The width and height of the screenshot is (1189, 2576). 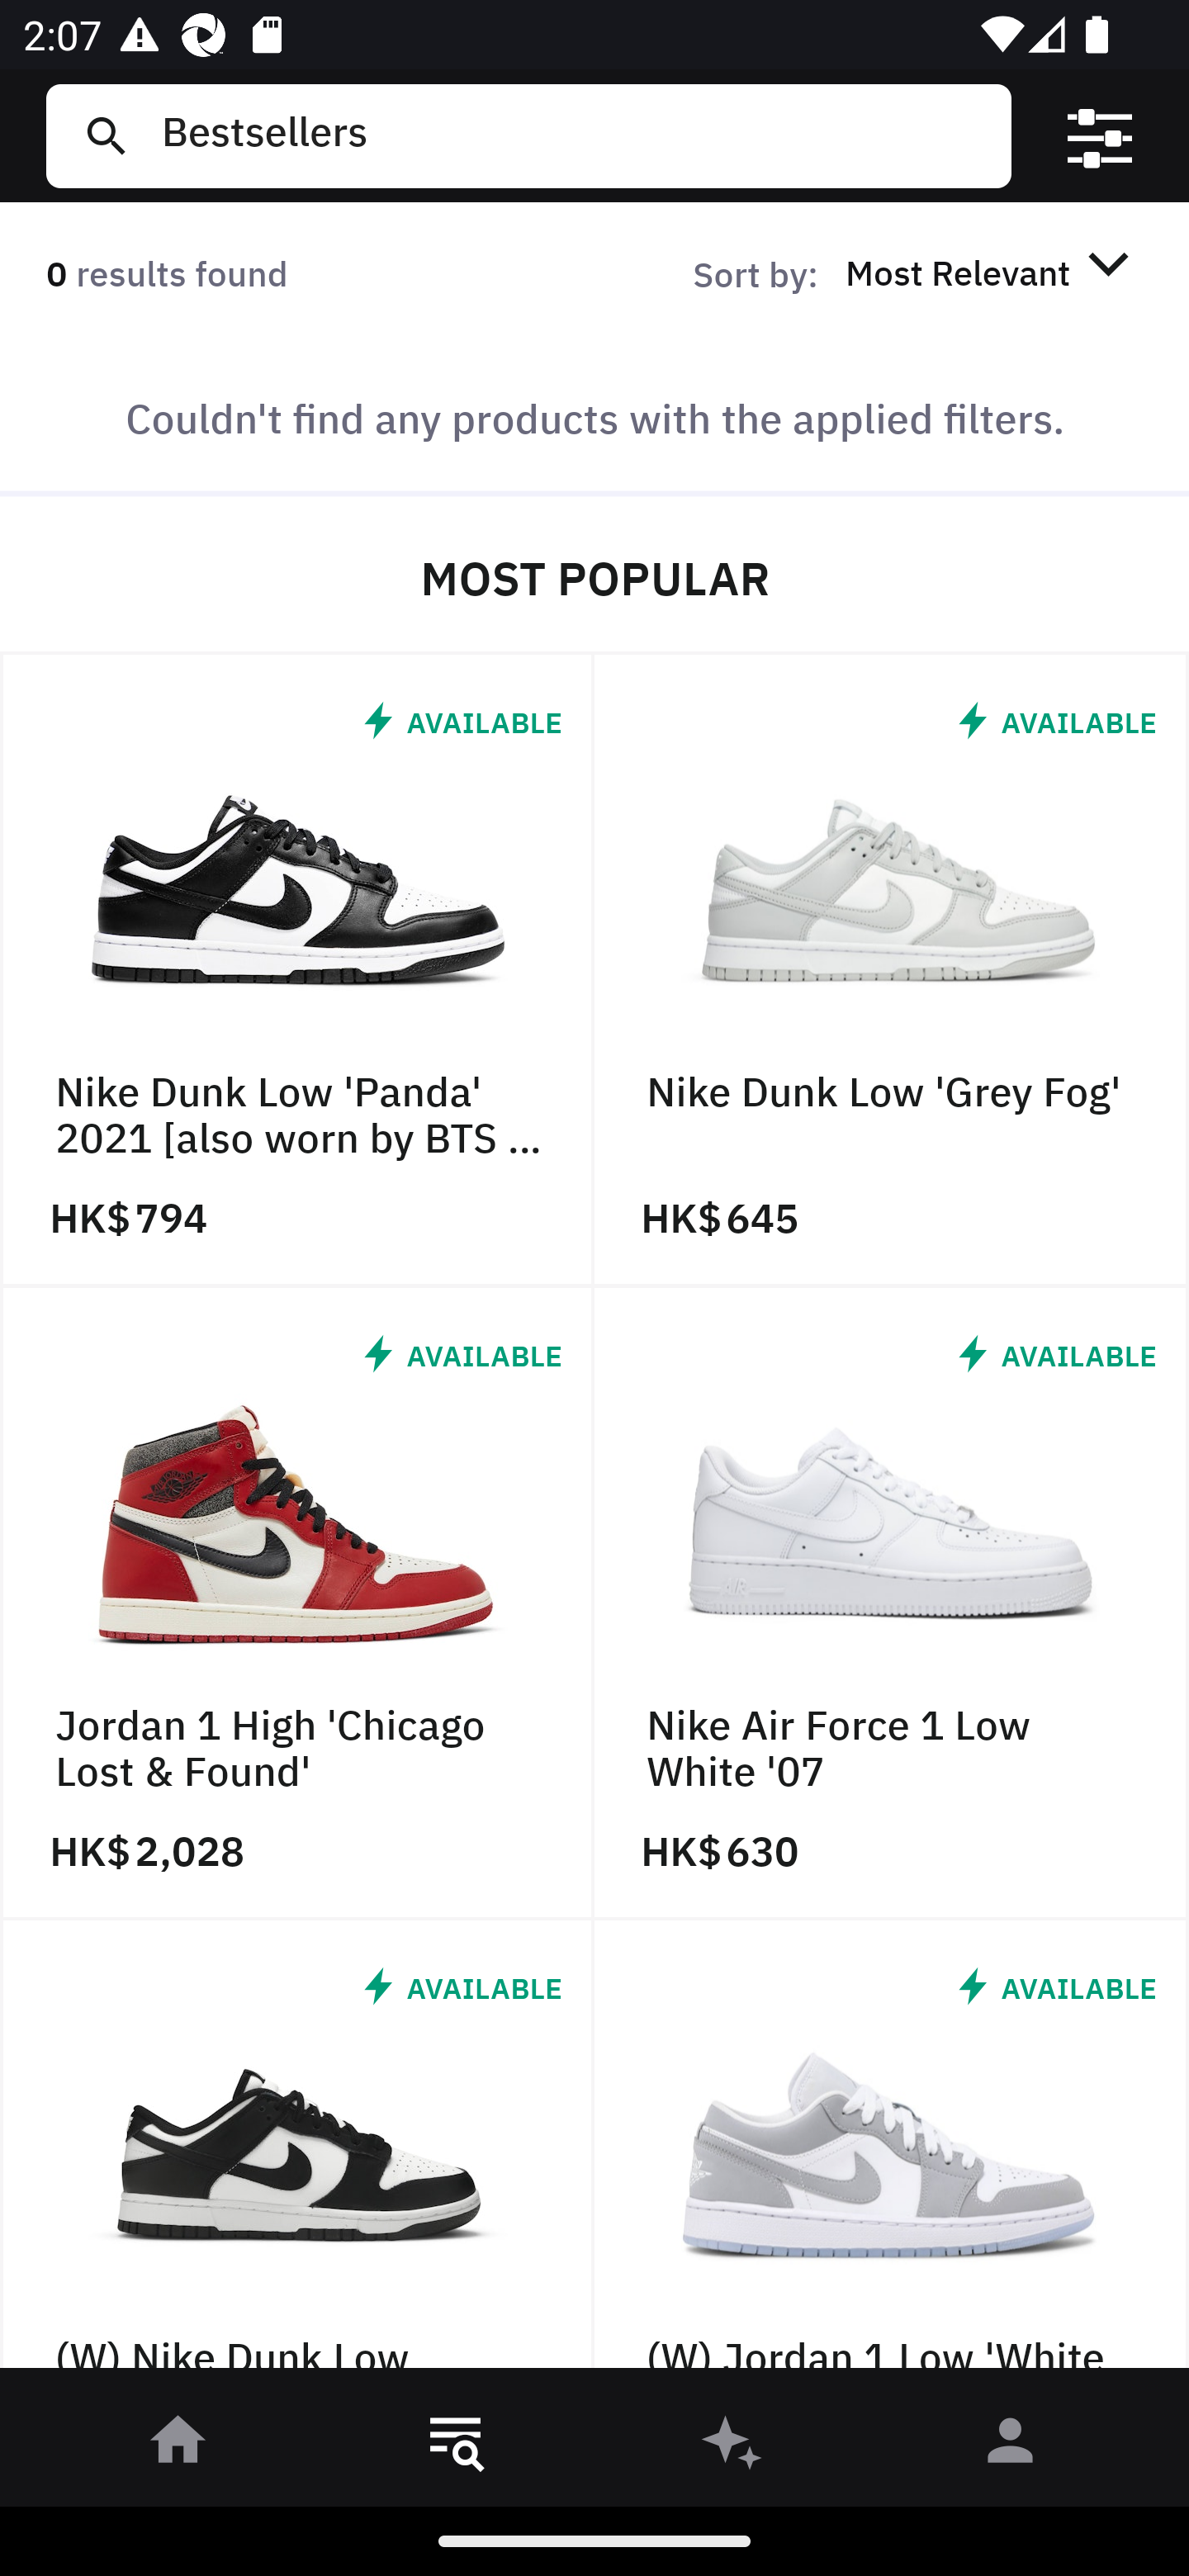 What do you see at coordinates (1011, 2446) in the screenshot?
I see `󰀄` at bounding box center [1011, 2446].